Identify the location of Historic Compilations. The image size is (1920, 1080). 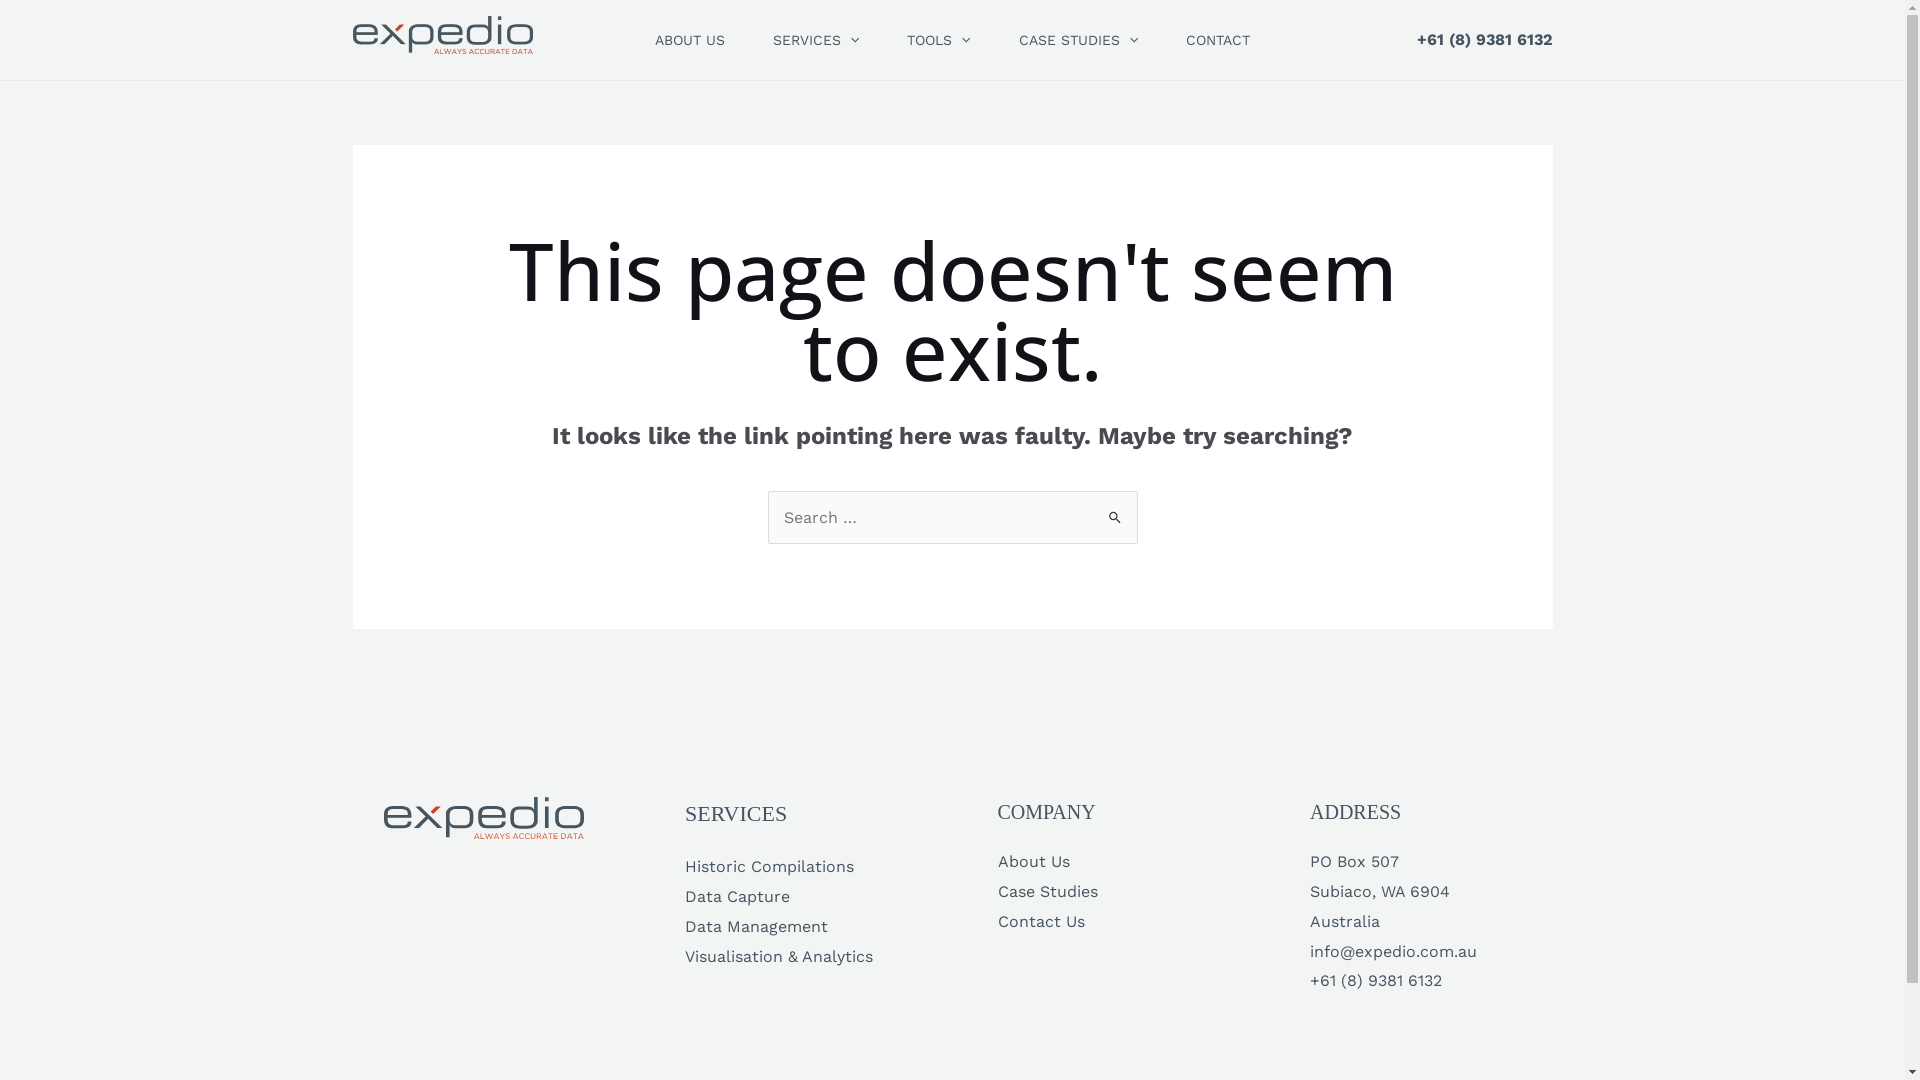
(770, 866).